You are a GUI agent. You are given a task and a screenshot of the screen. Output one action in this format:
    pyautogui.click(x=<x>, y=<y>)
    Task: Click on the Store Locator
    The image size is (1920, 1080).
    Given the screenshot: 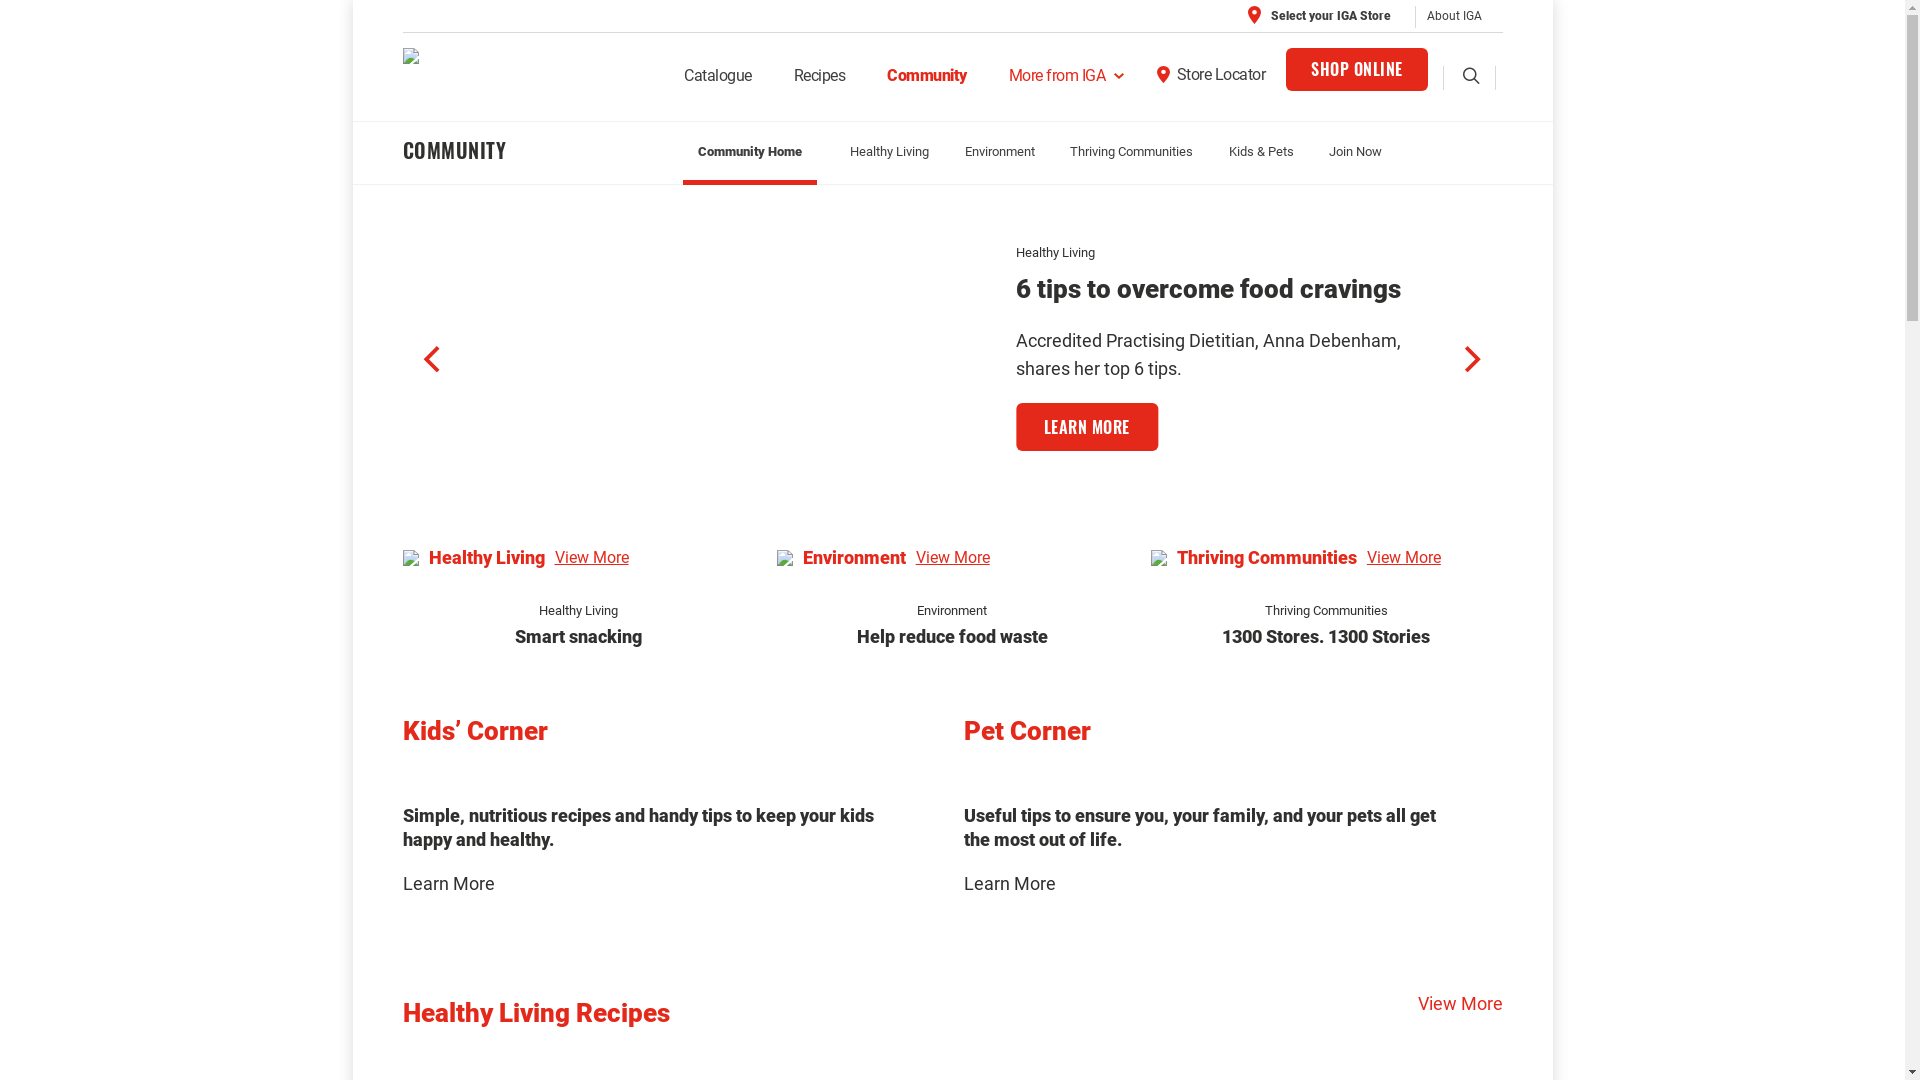 What is the action you would take?
    pyautogui.click(x=1211, y=82)
    